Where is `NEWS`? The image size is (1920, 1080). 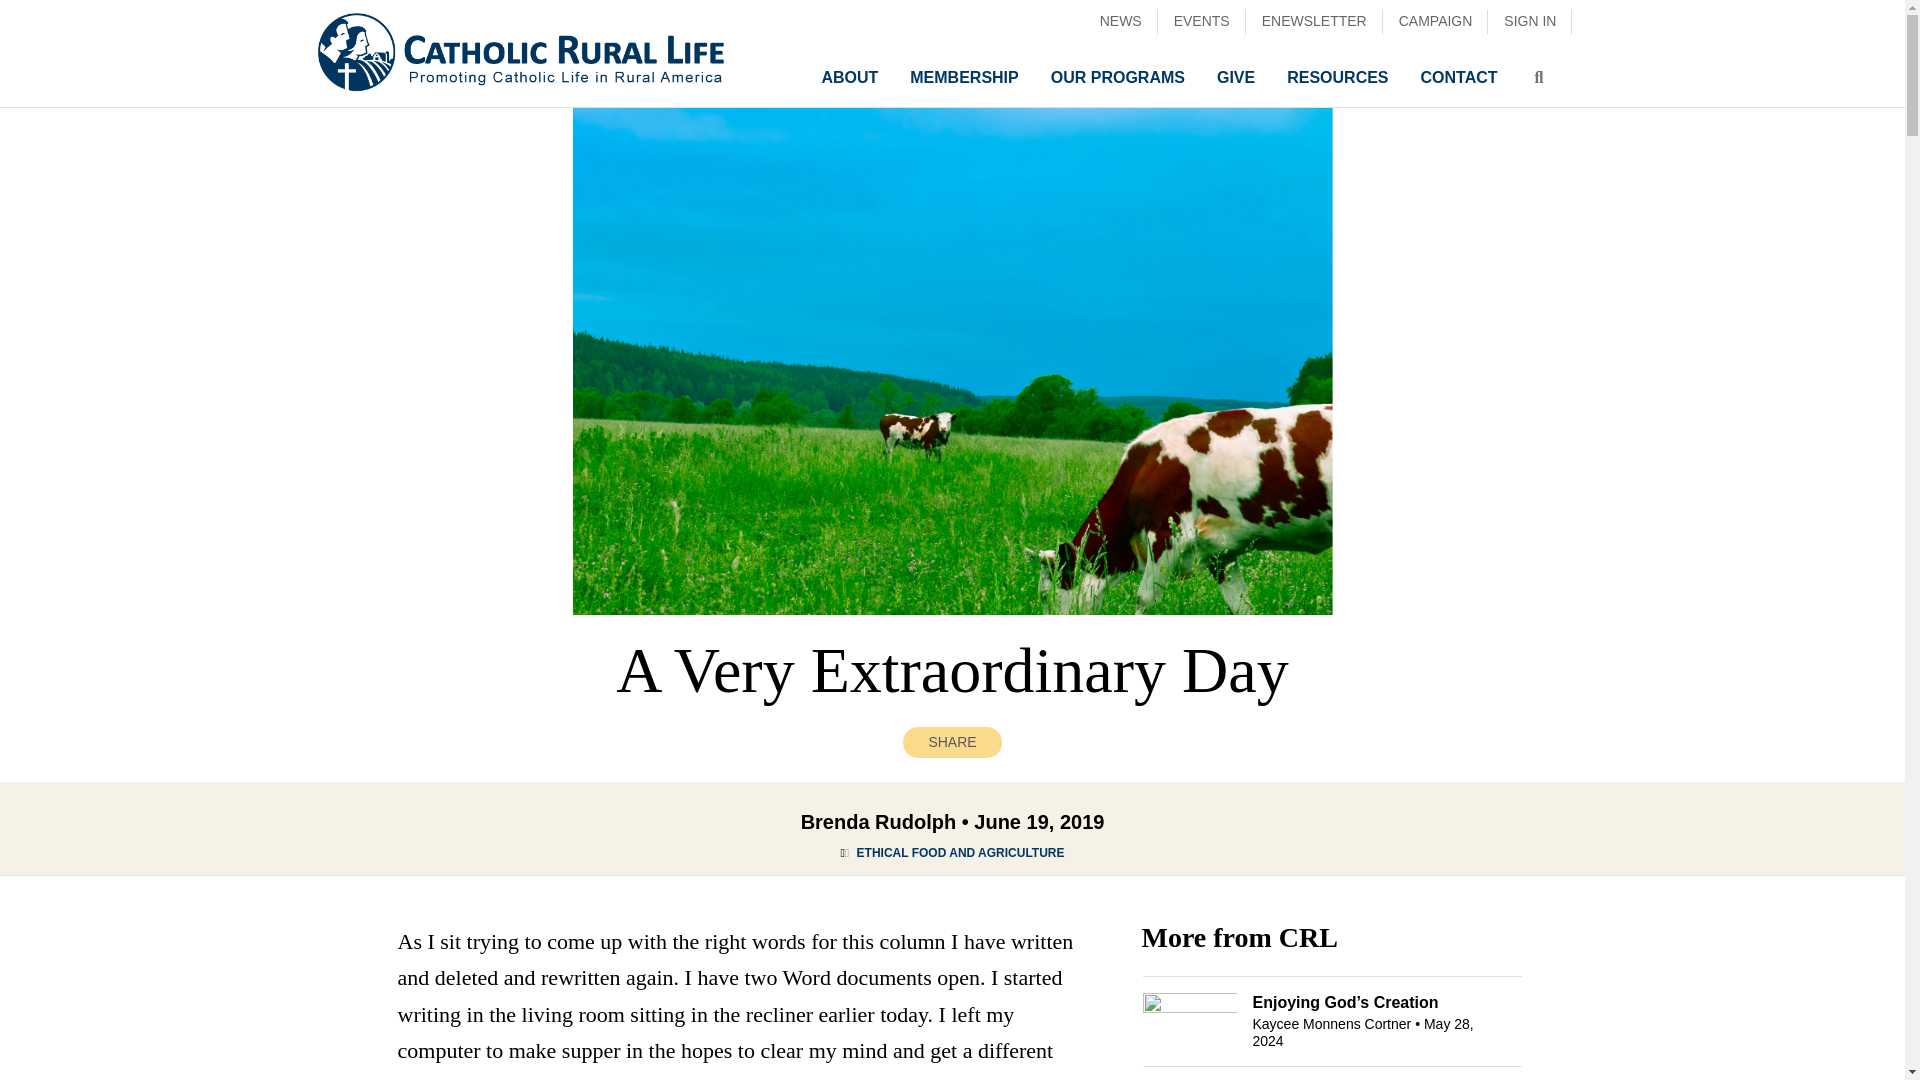
NEWS is located at coordinates (1121, 21).